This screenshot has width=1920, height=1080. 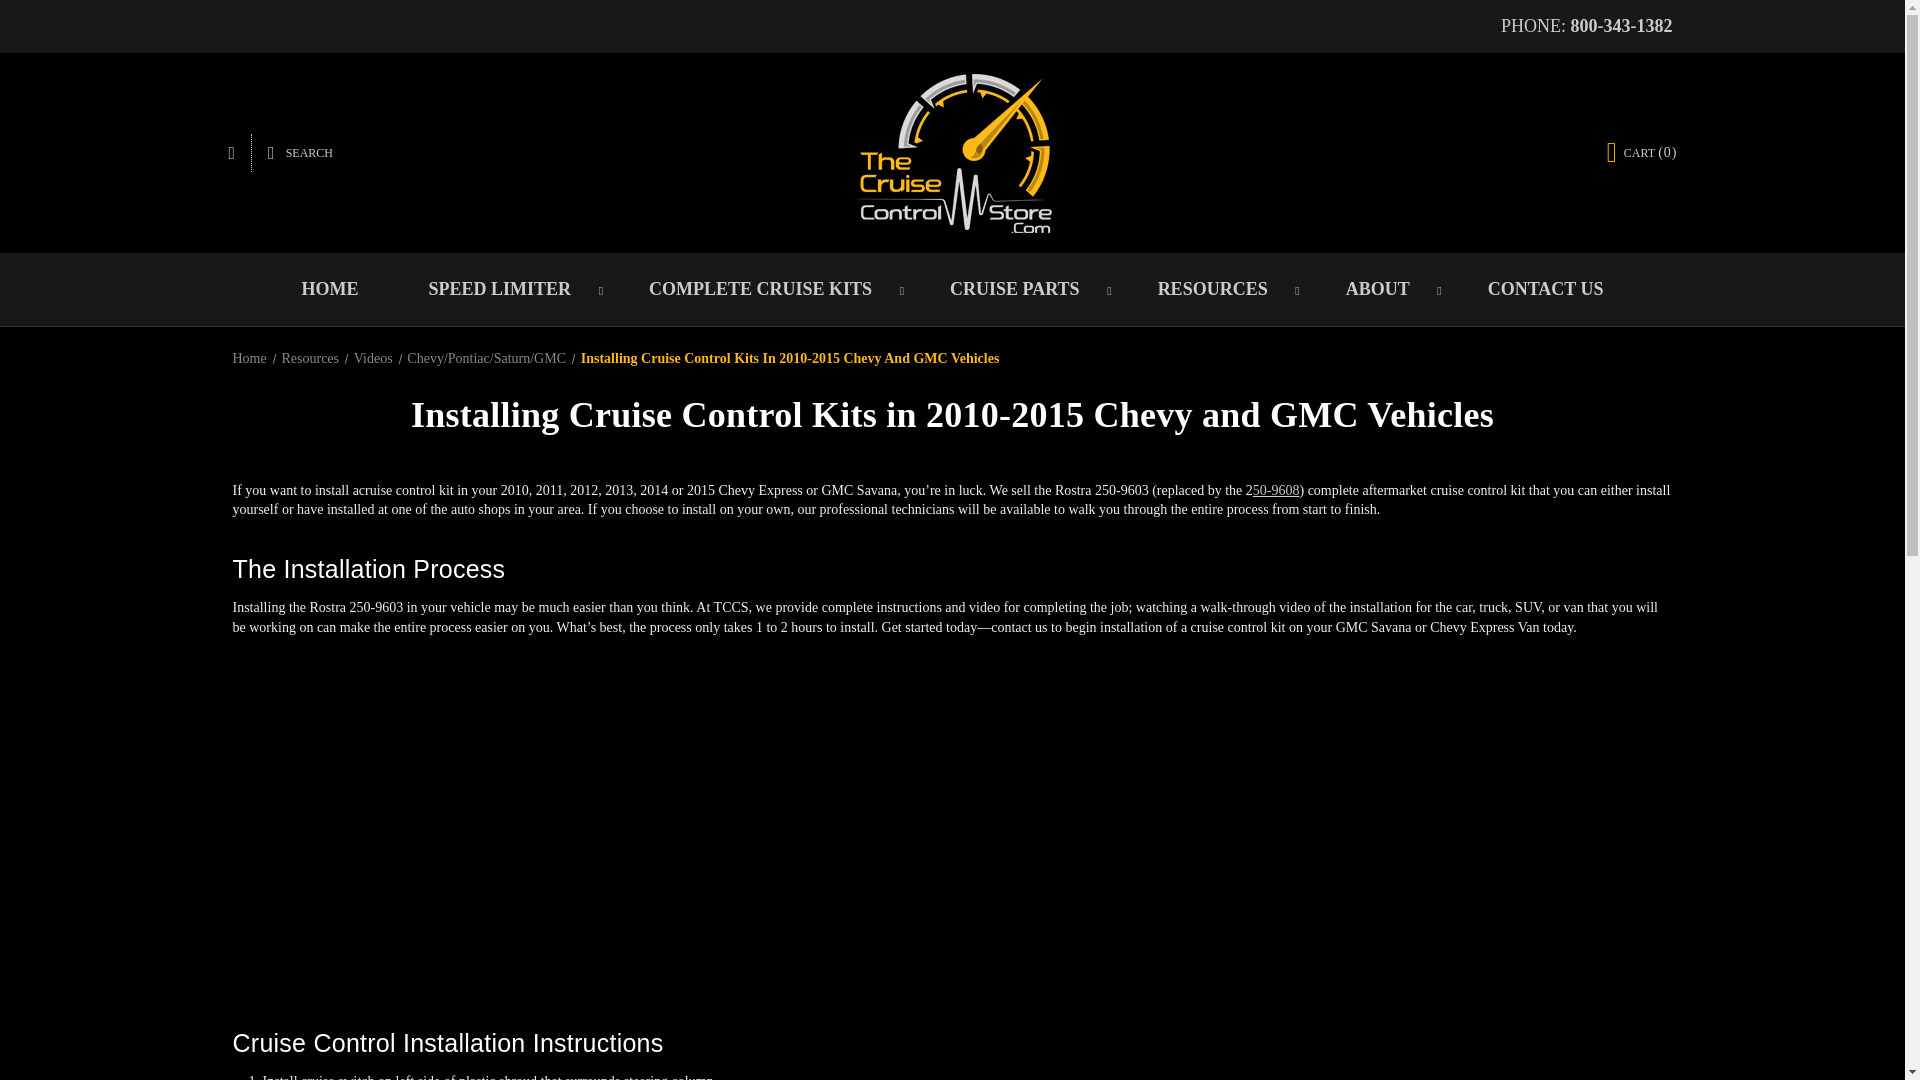 I want to click on SEARCH, so click(x=300, y=152).